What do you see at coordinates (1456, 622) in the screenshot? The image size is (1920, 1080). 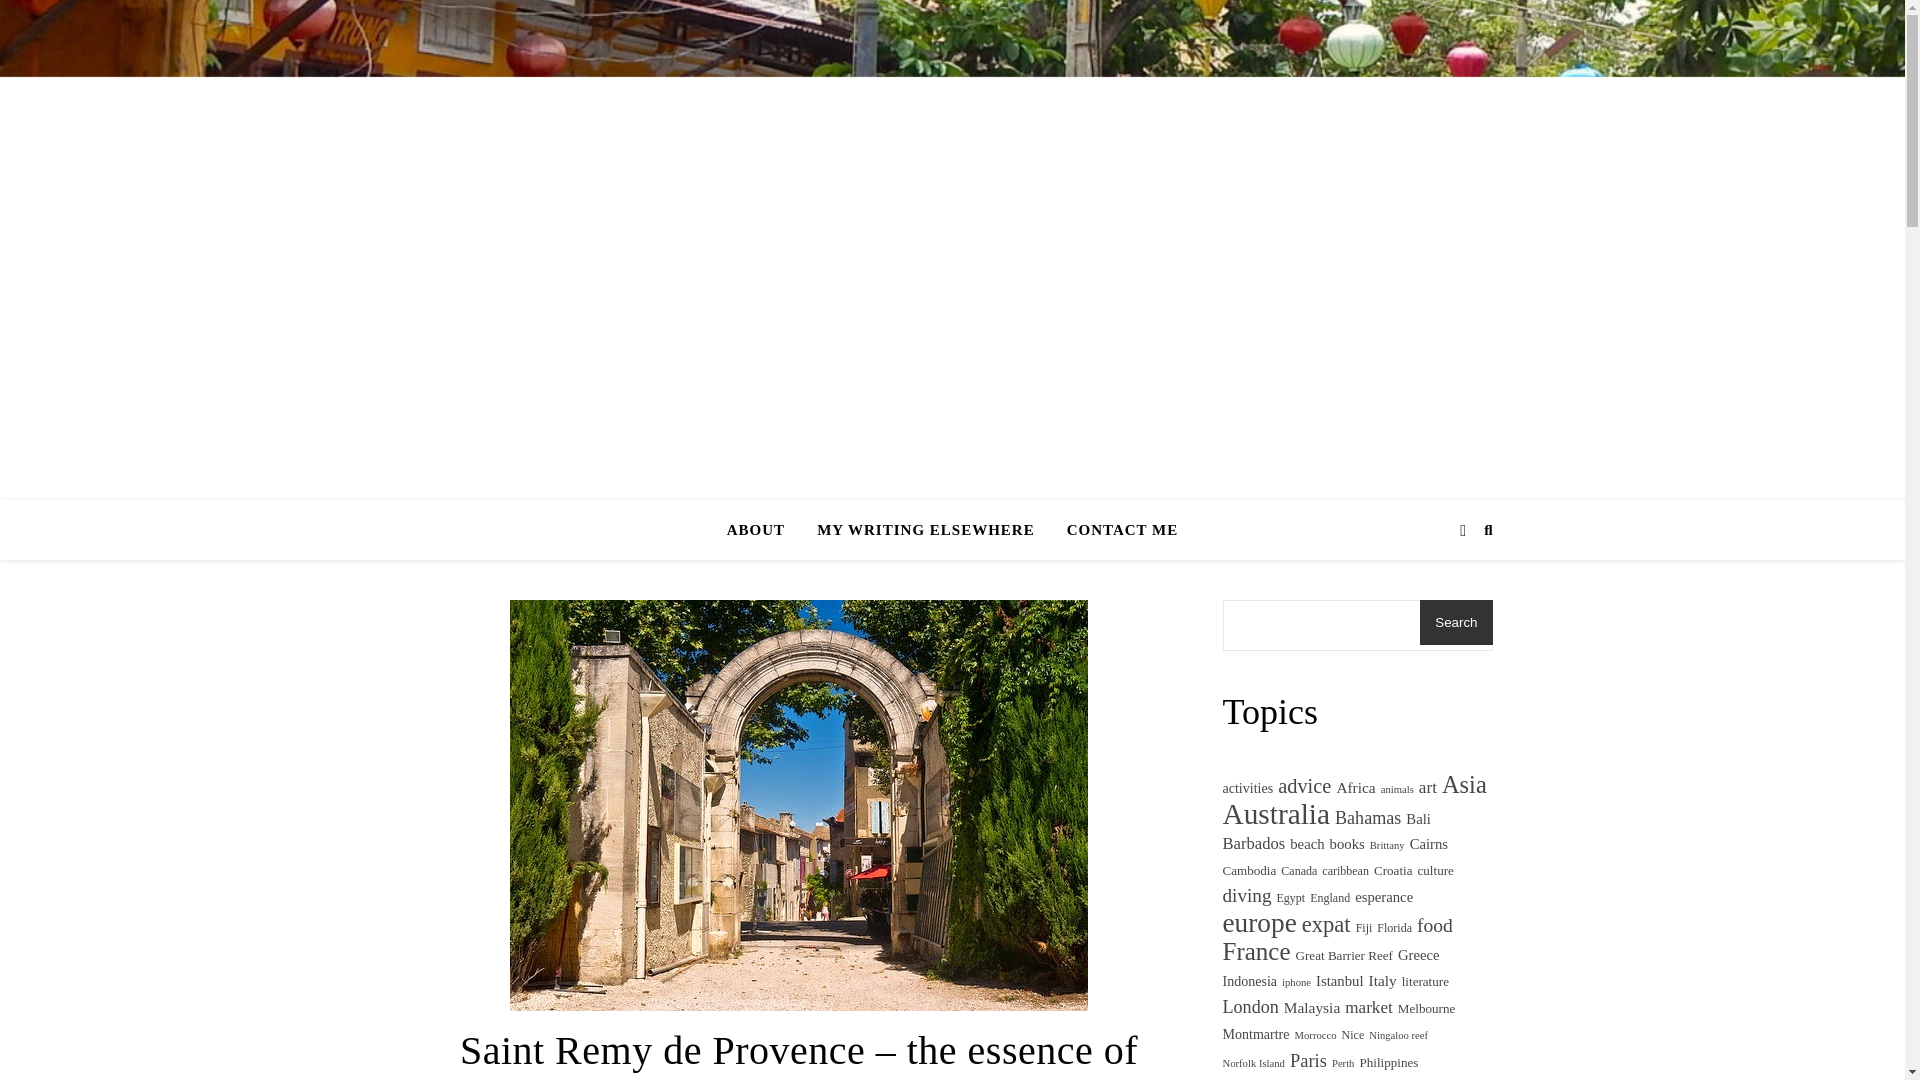 I see `Search` at bounding box center [1456, 622].